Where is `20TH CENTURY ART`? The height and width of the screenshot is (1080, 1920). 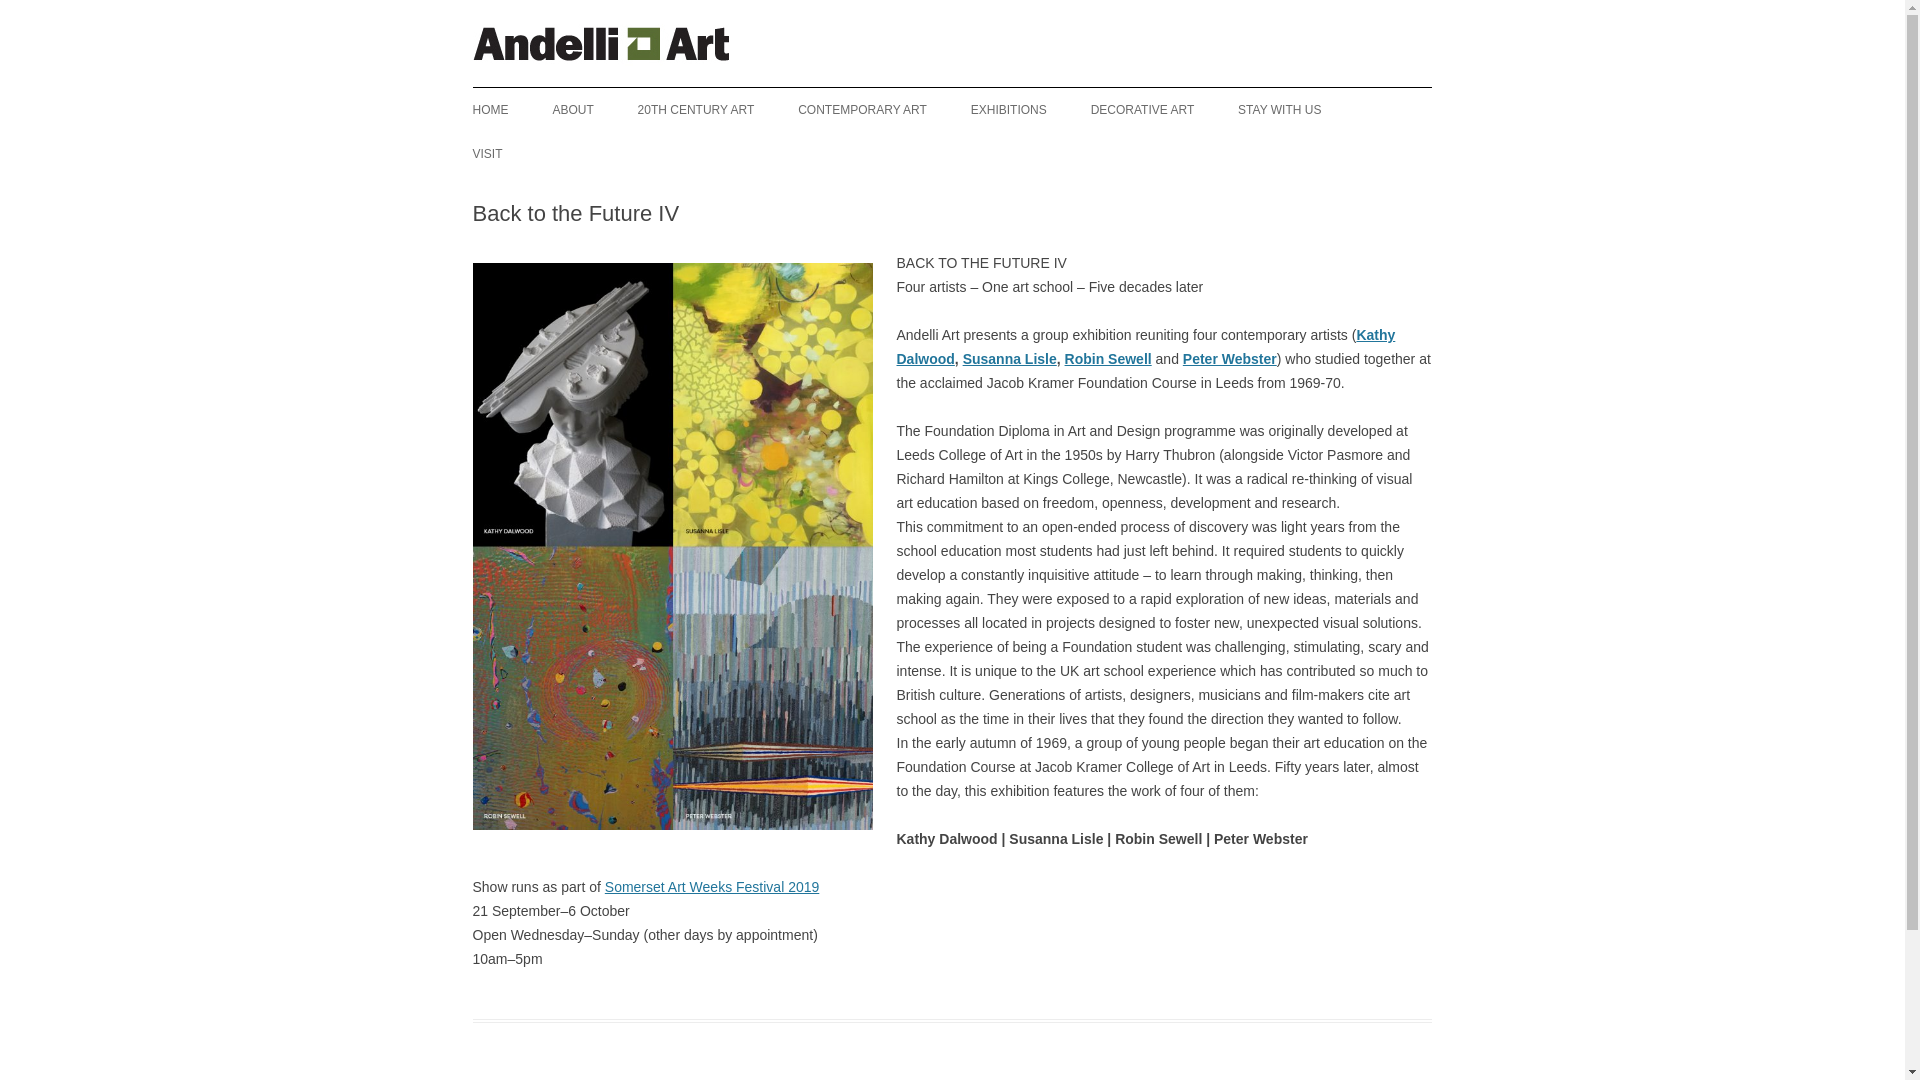 20TH CENTURY ART is located at coordinates (696, 109).